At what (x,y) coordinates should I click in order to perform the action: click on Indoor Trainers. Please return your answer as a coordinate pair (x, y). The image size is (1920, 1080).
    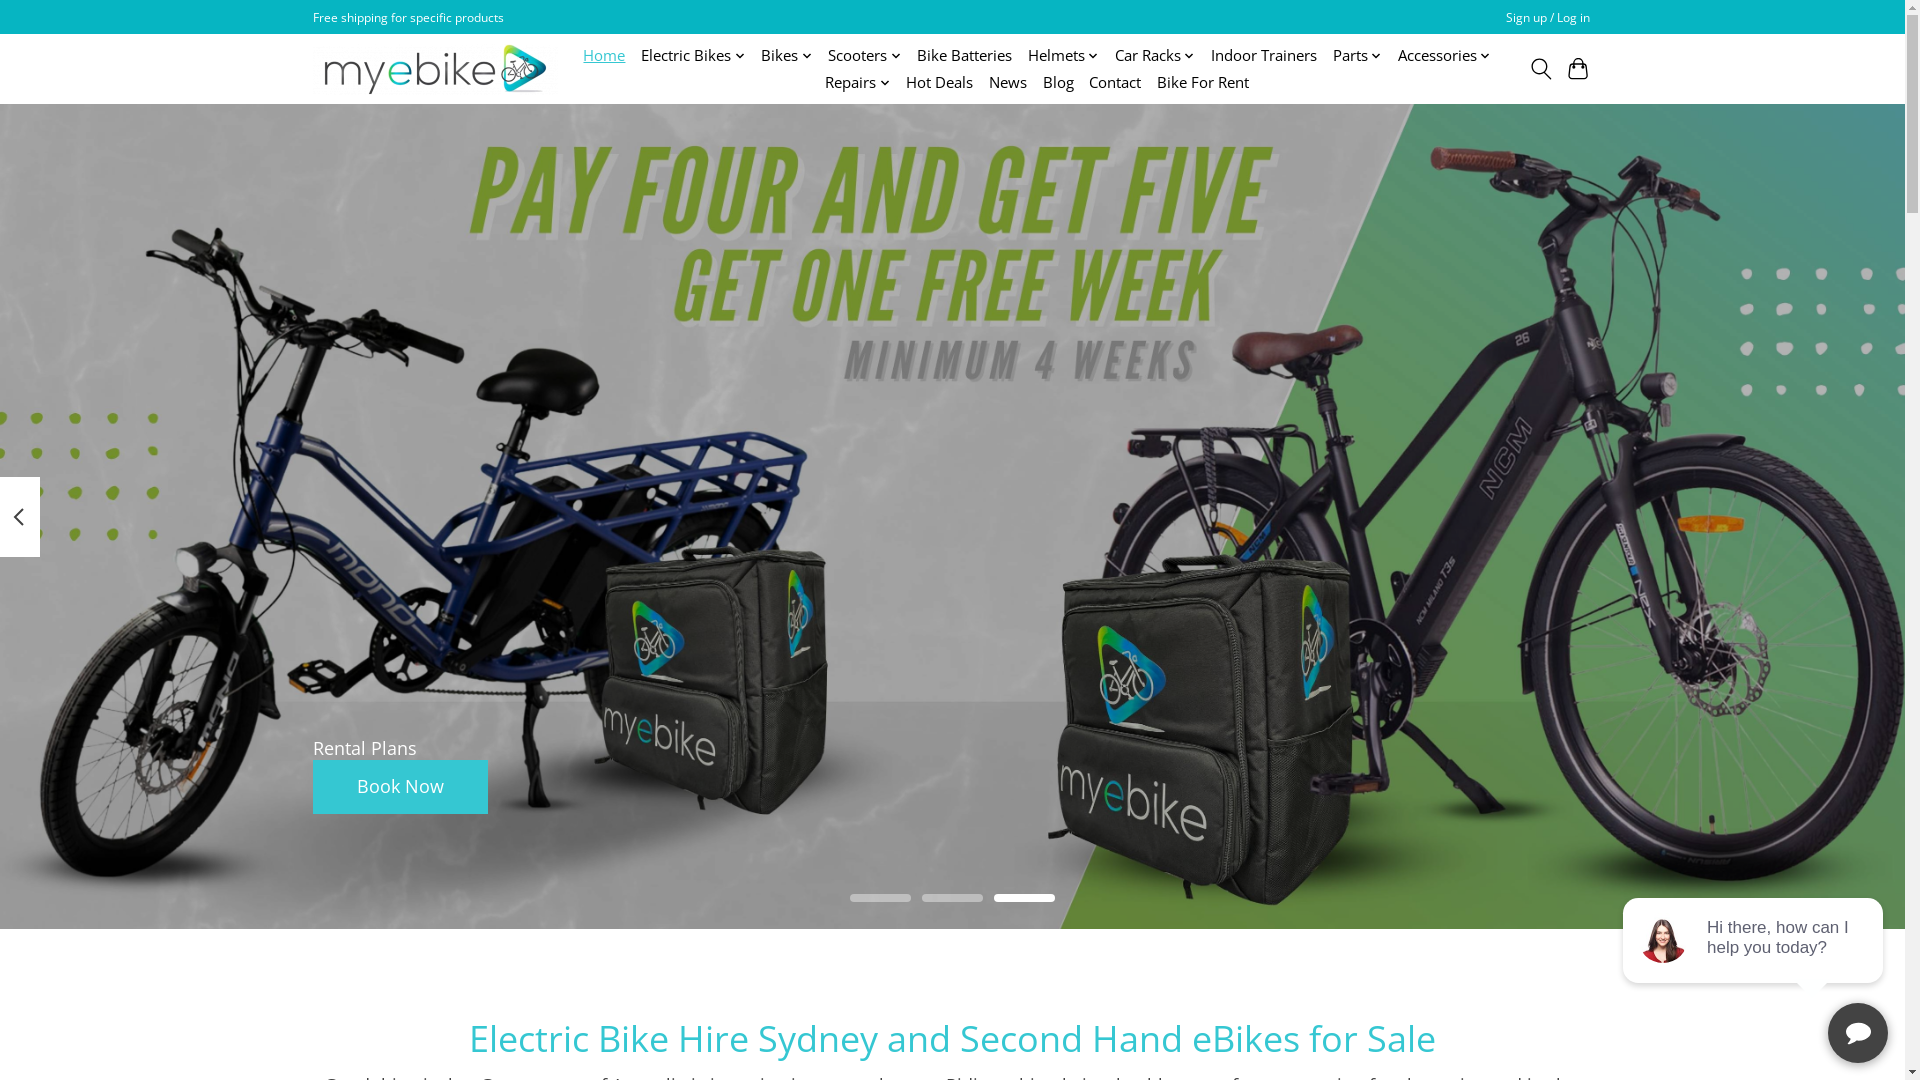
    Looking at the image, I should click on (1264, 56).